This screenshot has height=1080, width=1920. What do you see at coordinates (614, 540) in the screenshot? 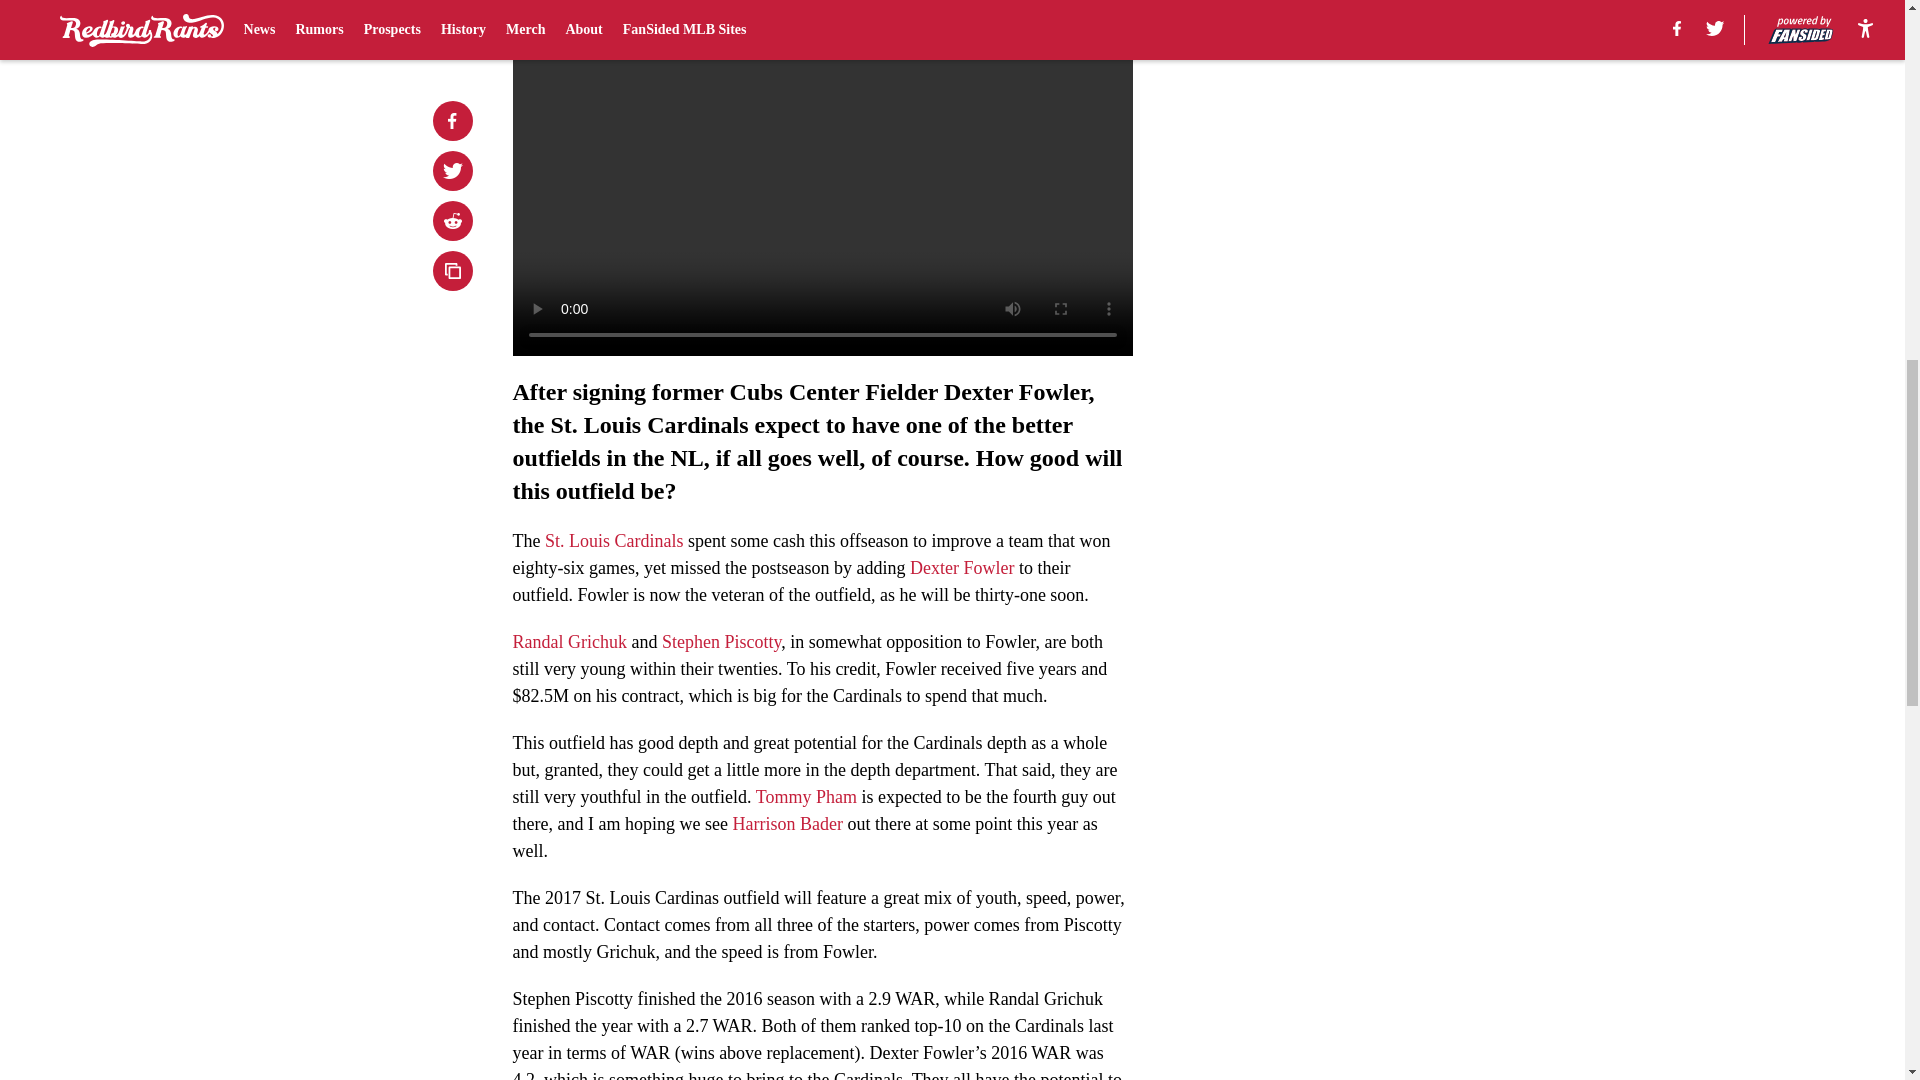
I see `St. Louis Cardinals` at bounding box center [614, 540].